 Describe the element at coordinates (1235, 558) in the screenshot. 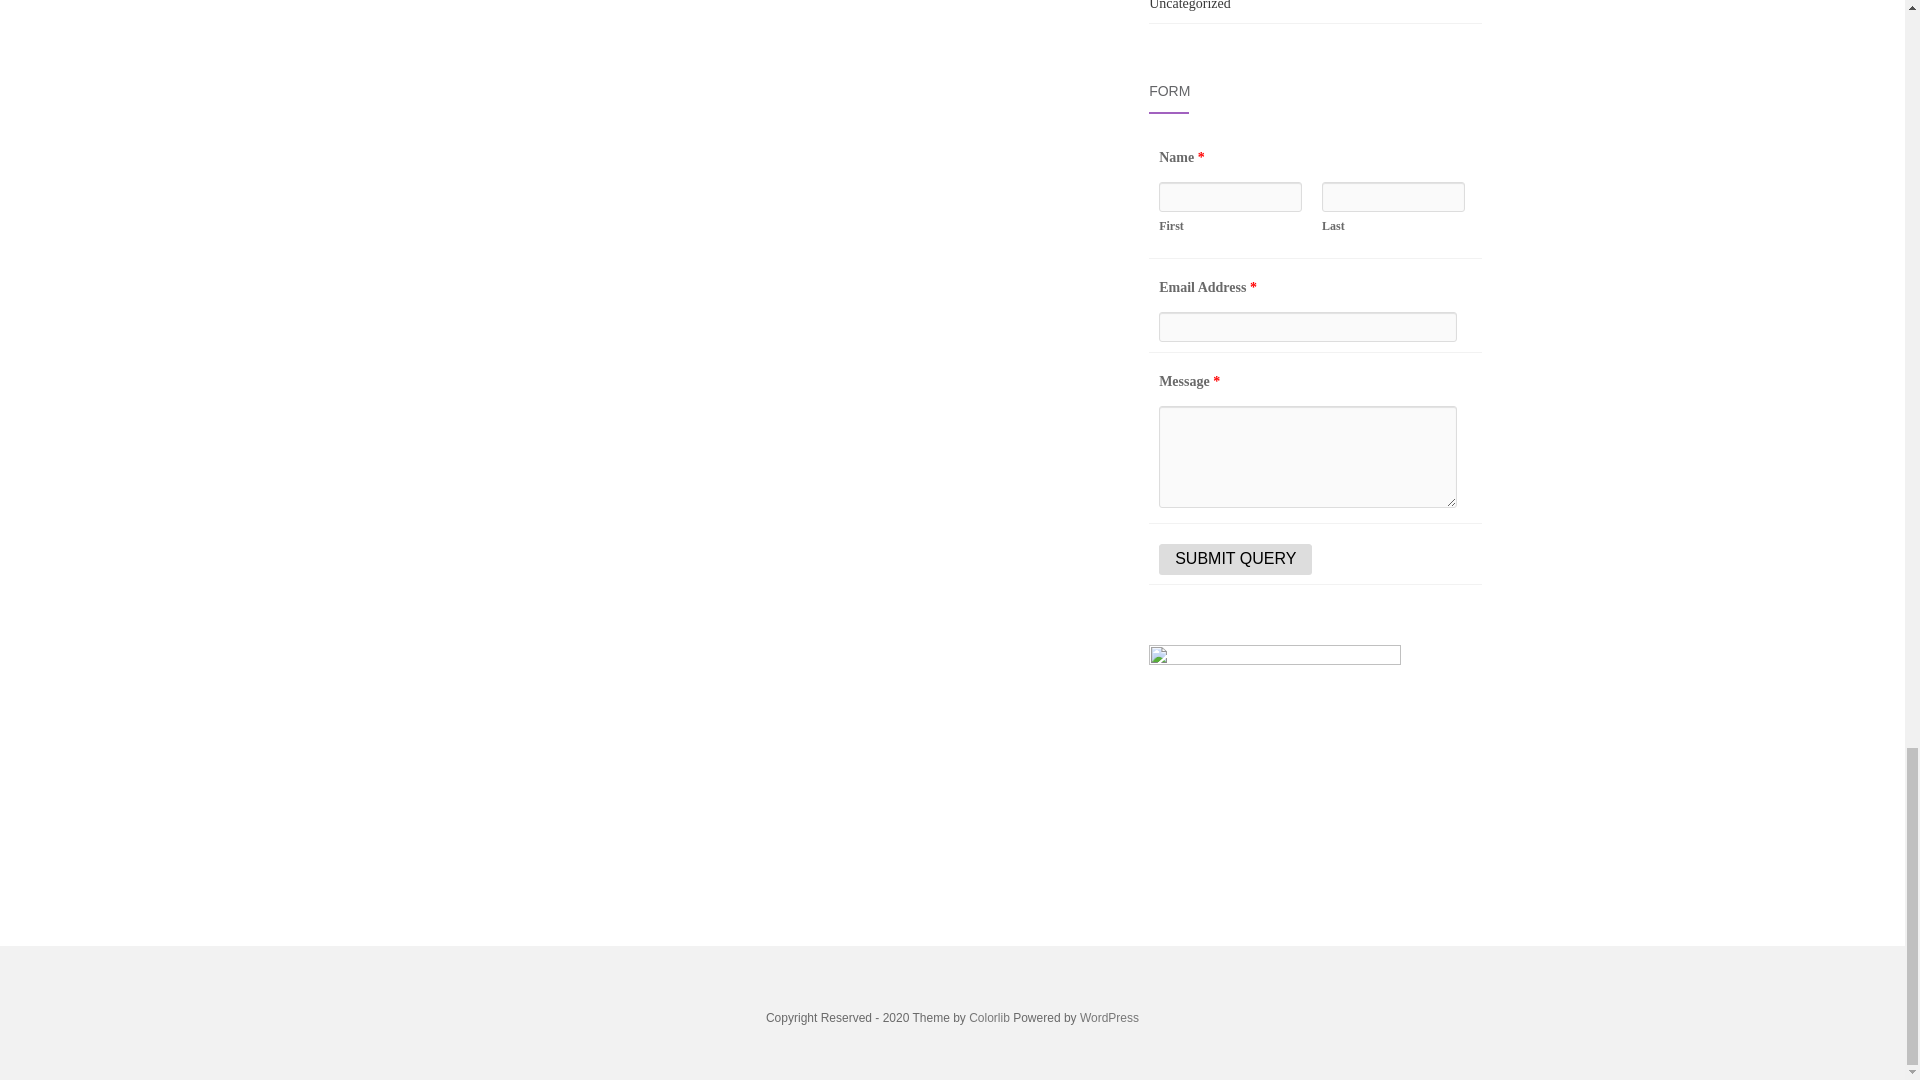

I see `Submit Query` at that location.